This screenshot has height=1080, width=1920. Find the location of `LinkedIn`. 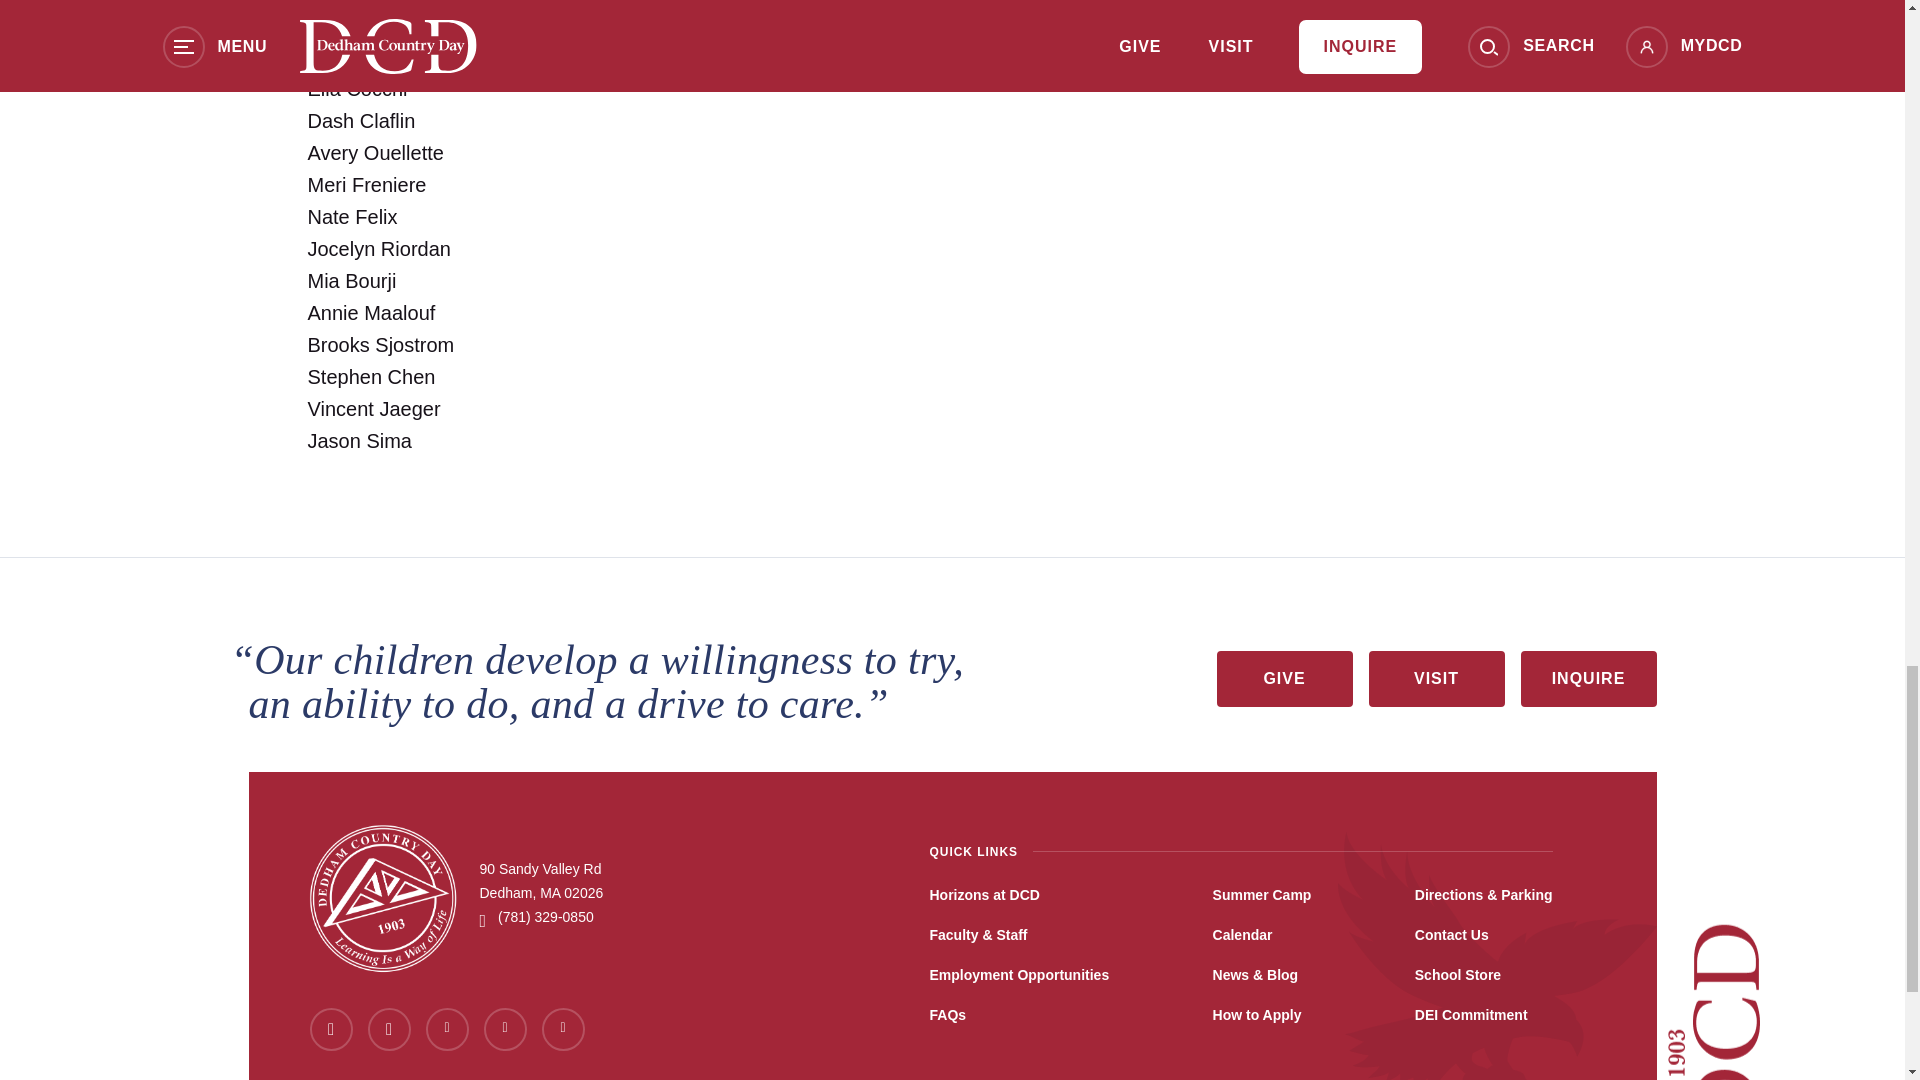

LinkedIn is located at coordinates (447, 1028).